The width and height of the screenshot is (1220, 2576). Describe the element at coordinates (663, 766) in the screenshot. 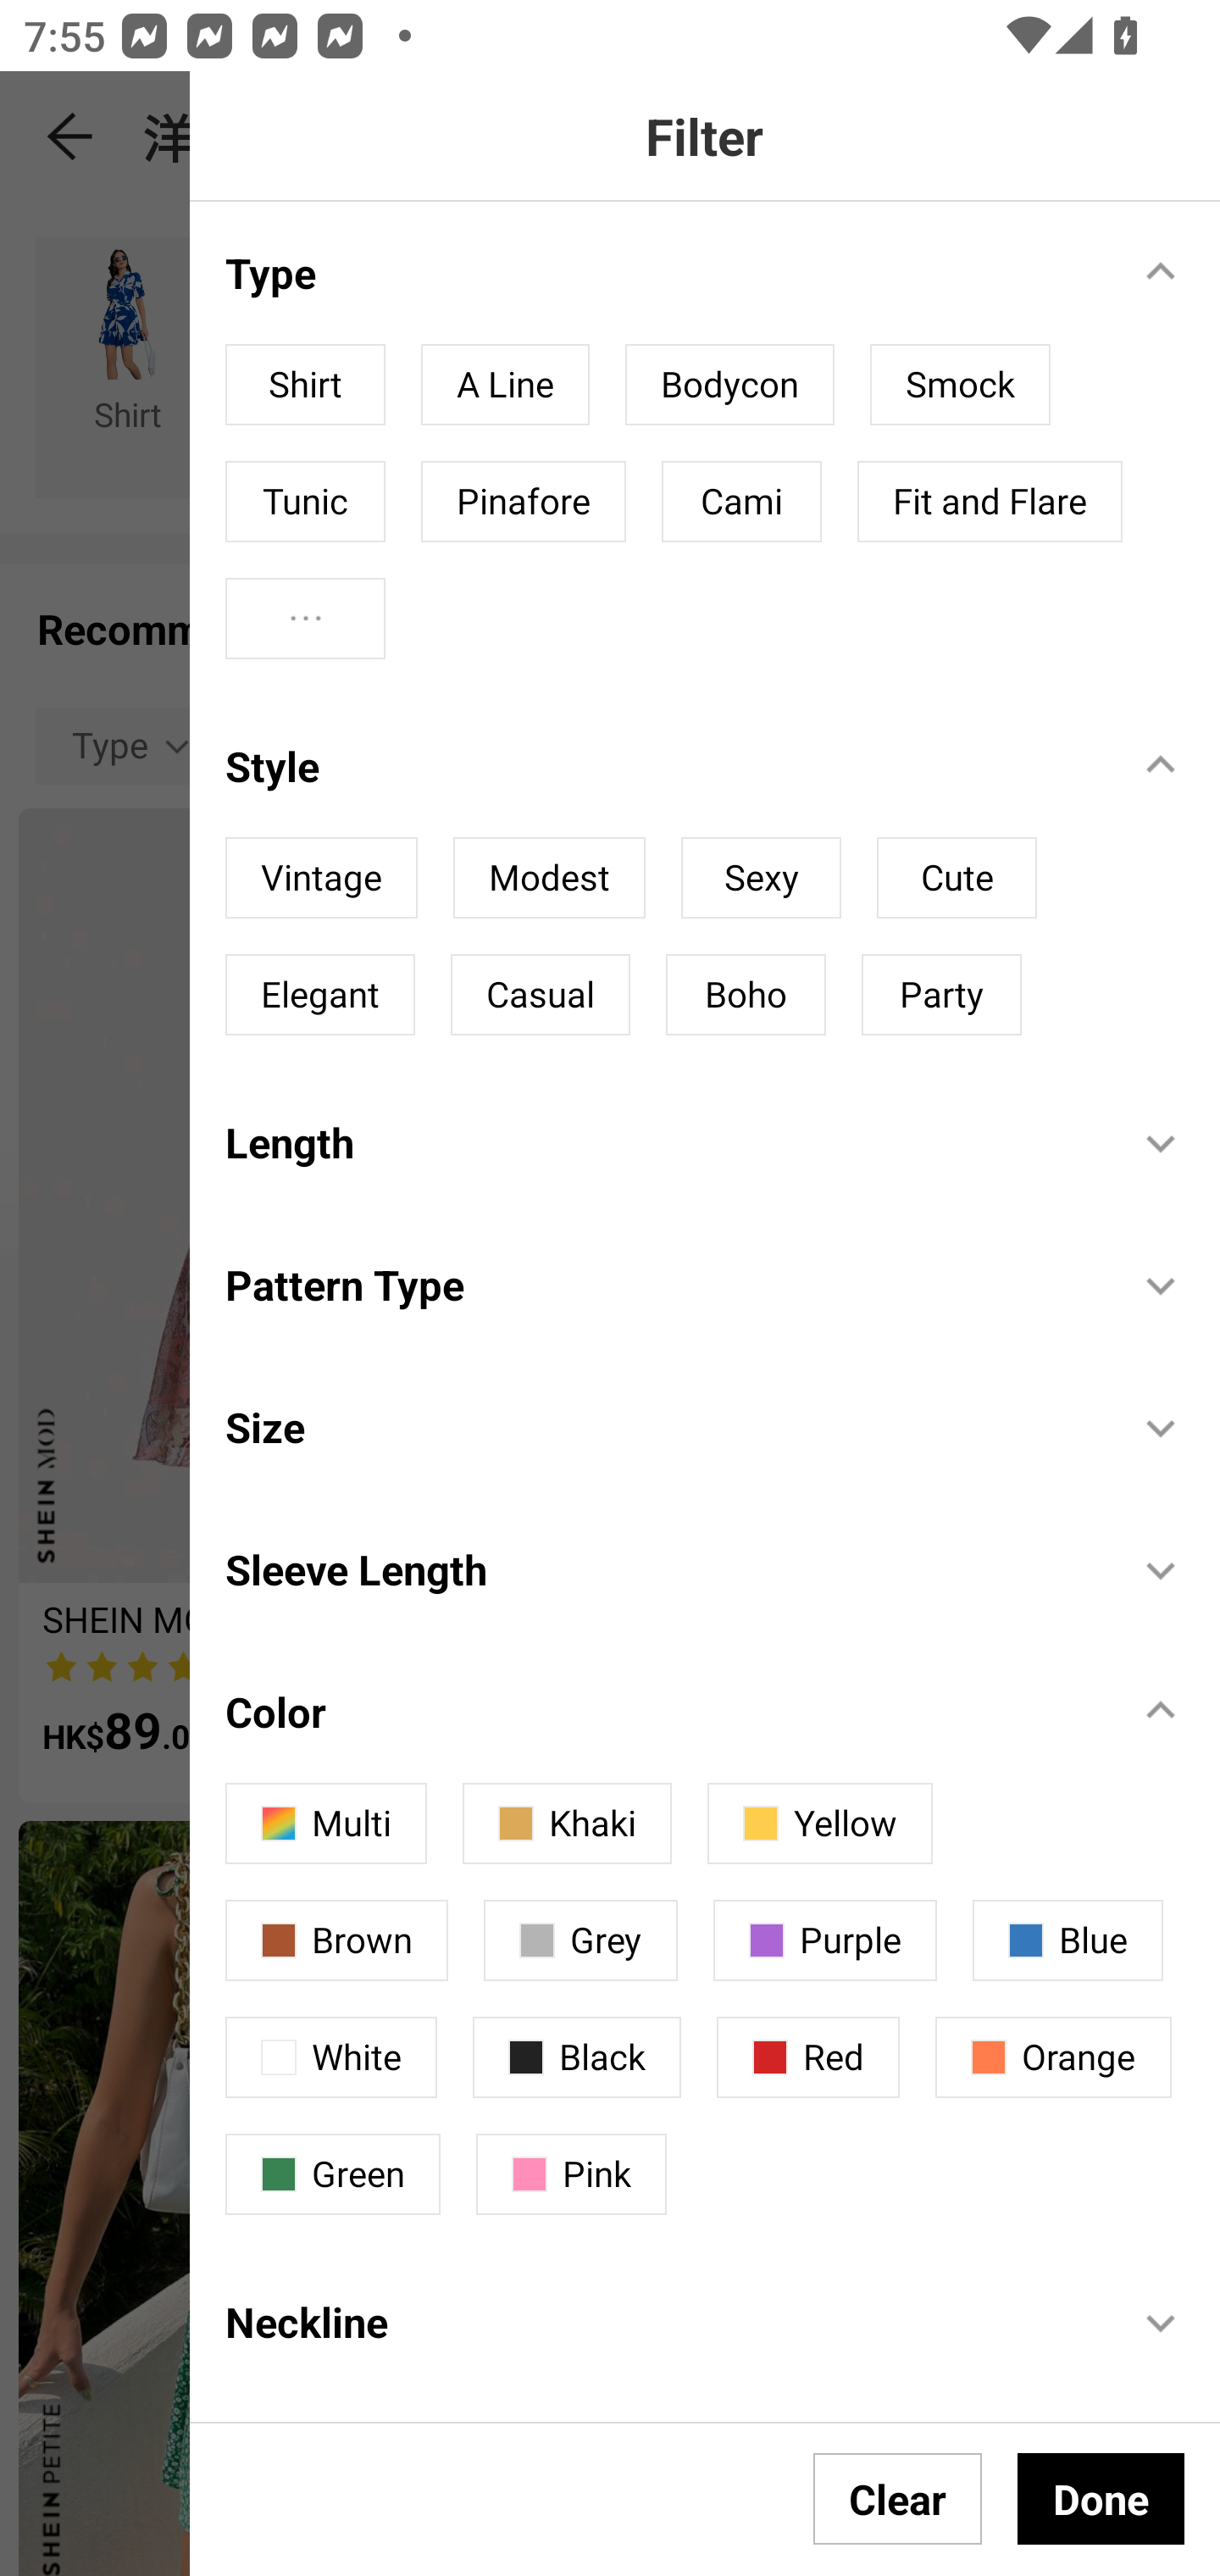

I see `Style` at that location.